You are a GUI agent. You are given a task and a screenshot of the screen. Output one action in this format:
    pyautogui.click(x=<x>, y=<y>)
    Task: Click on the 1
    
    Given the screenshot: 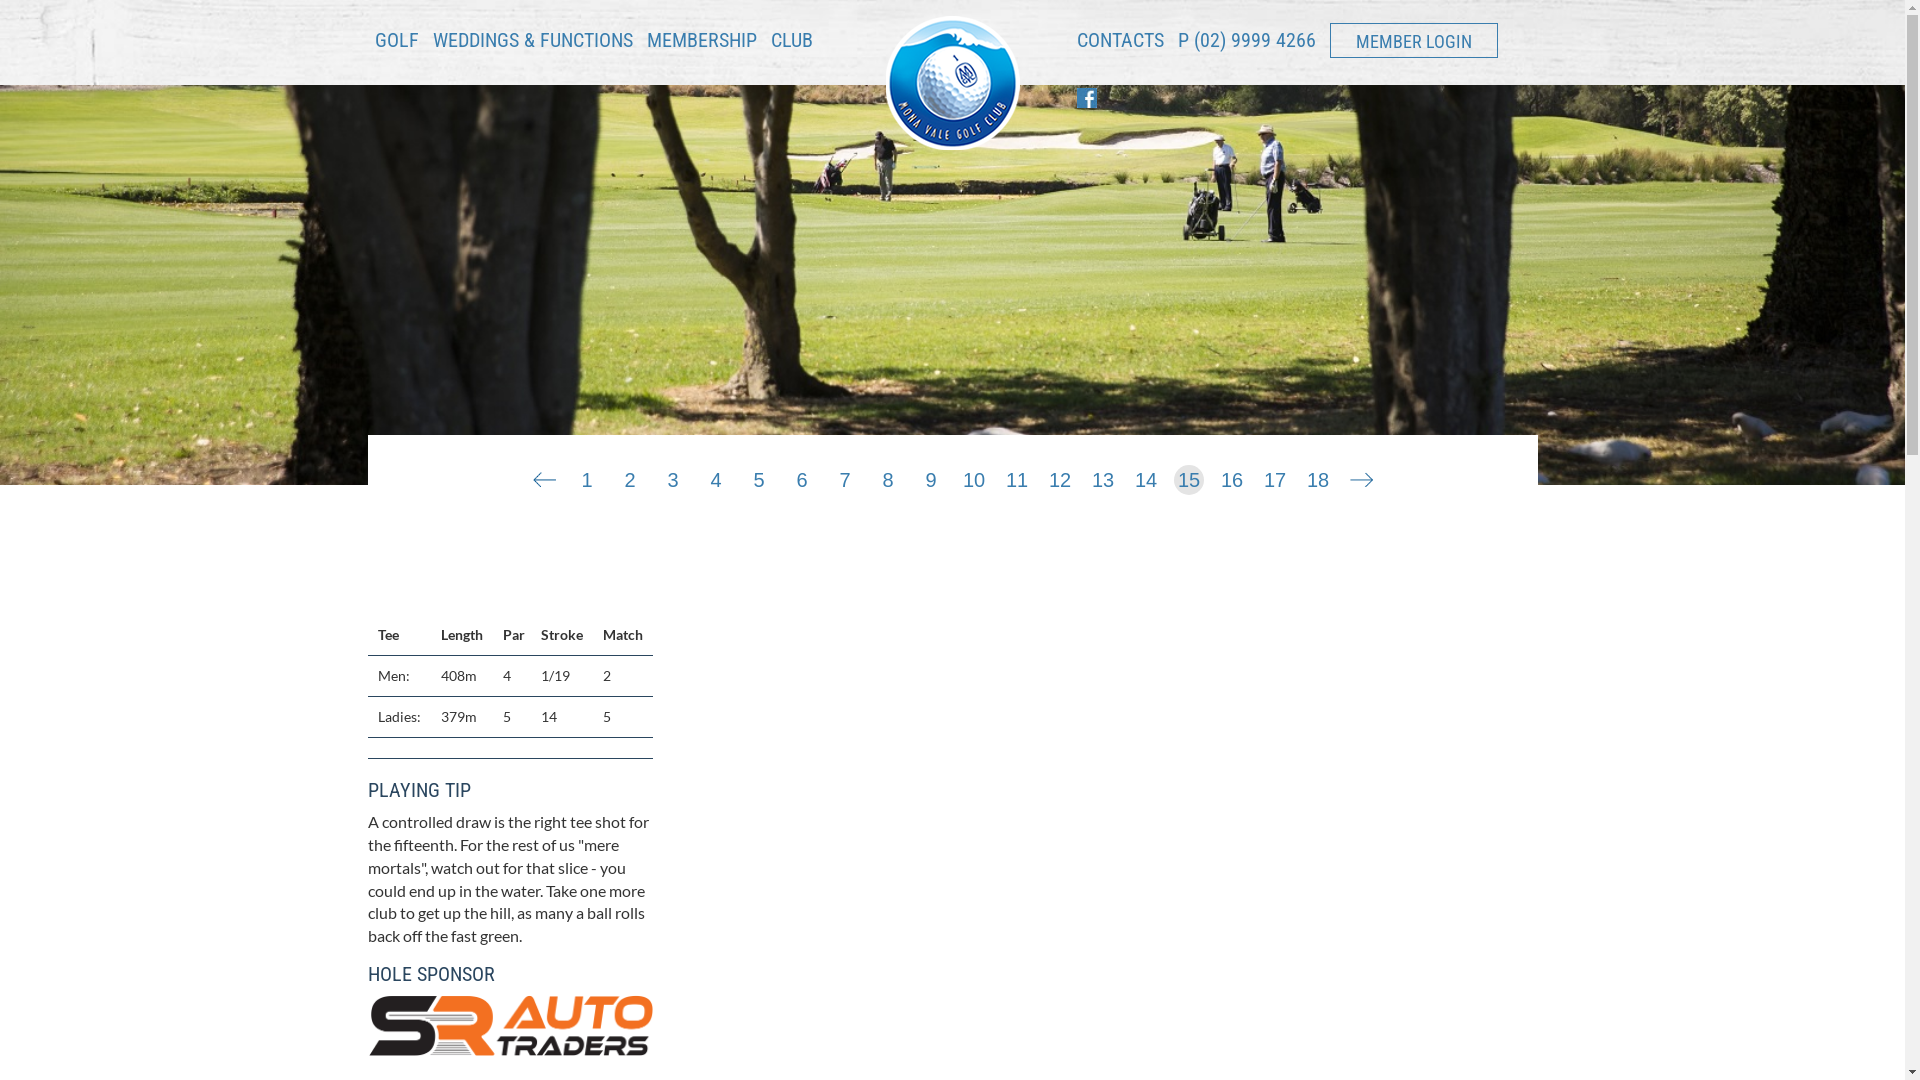 What is the action you would take?
    pyautogui.click(x=587, y=476)
    